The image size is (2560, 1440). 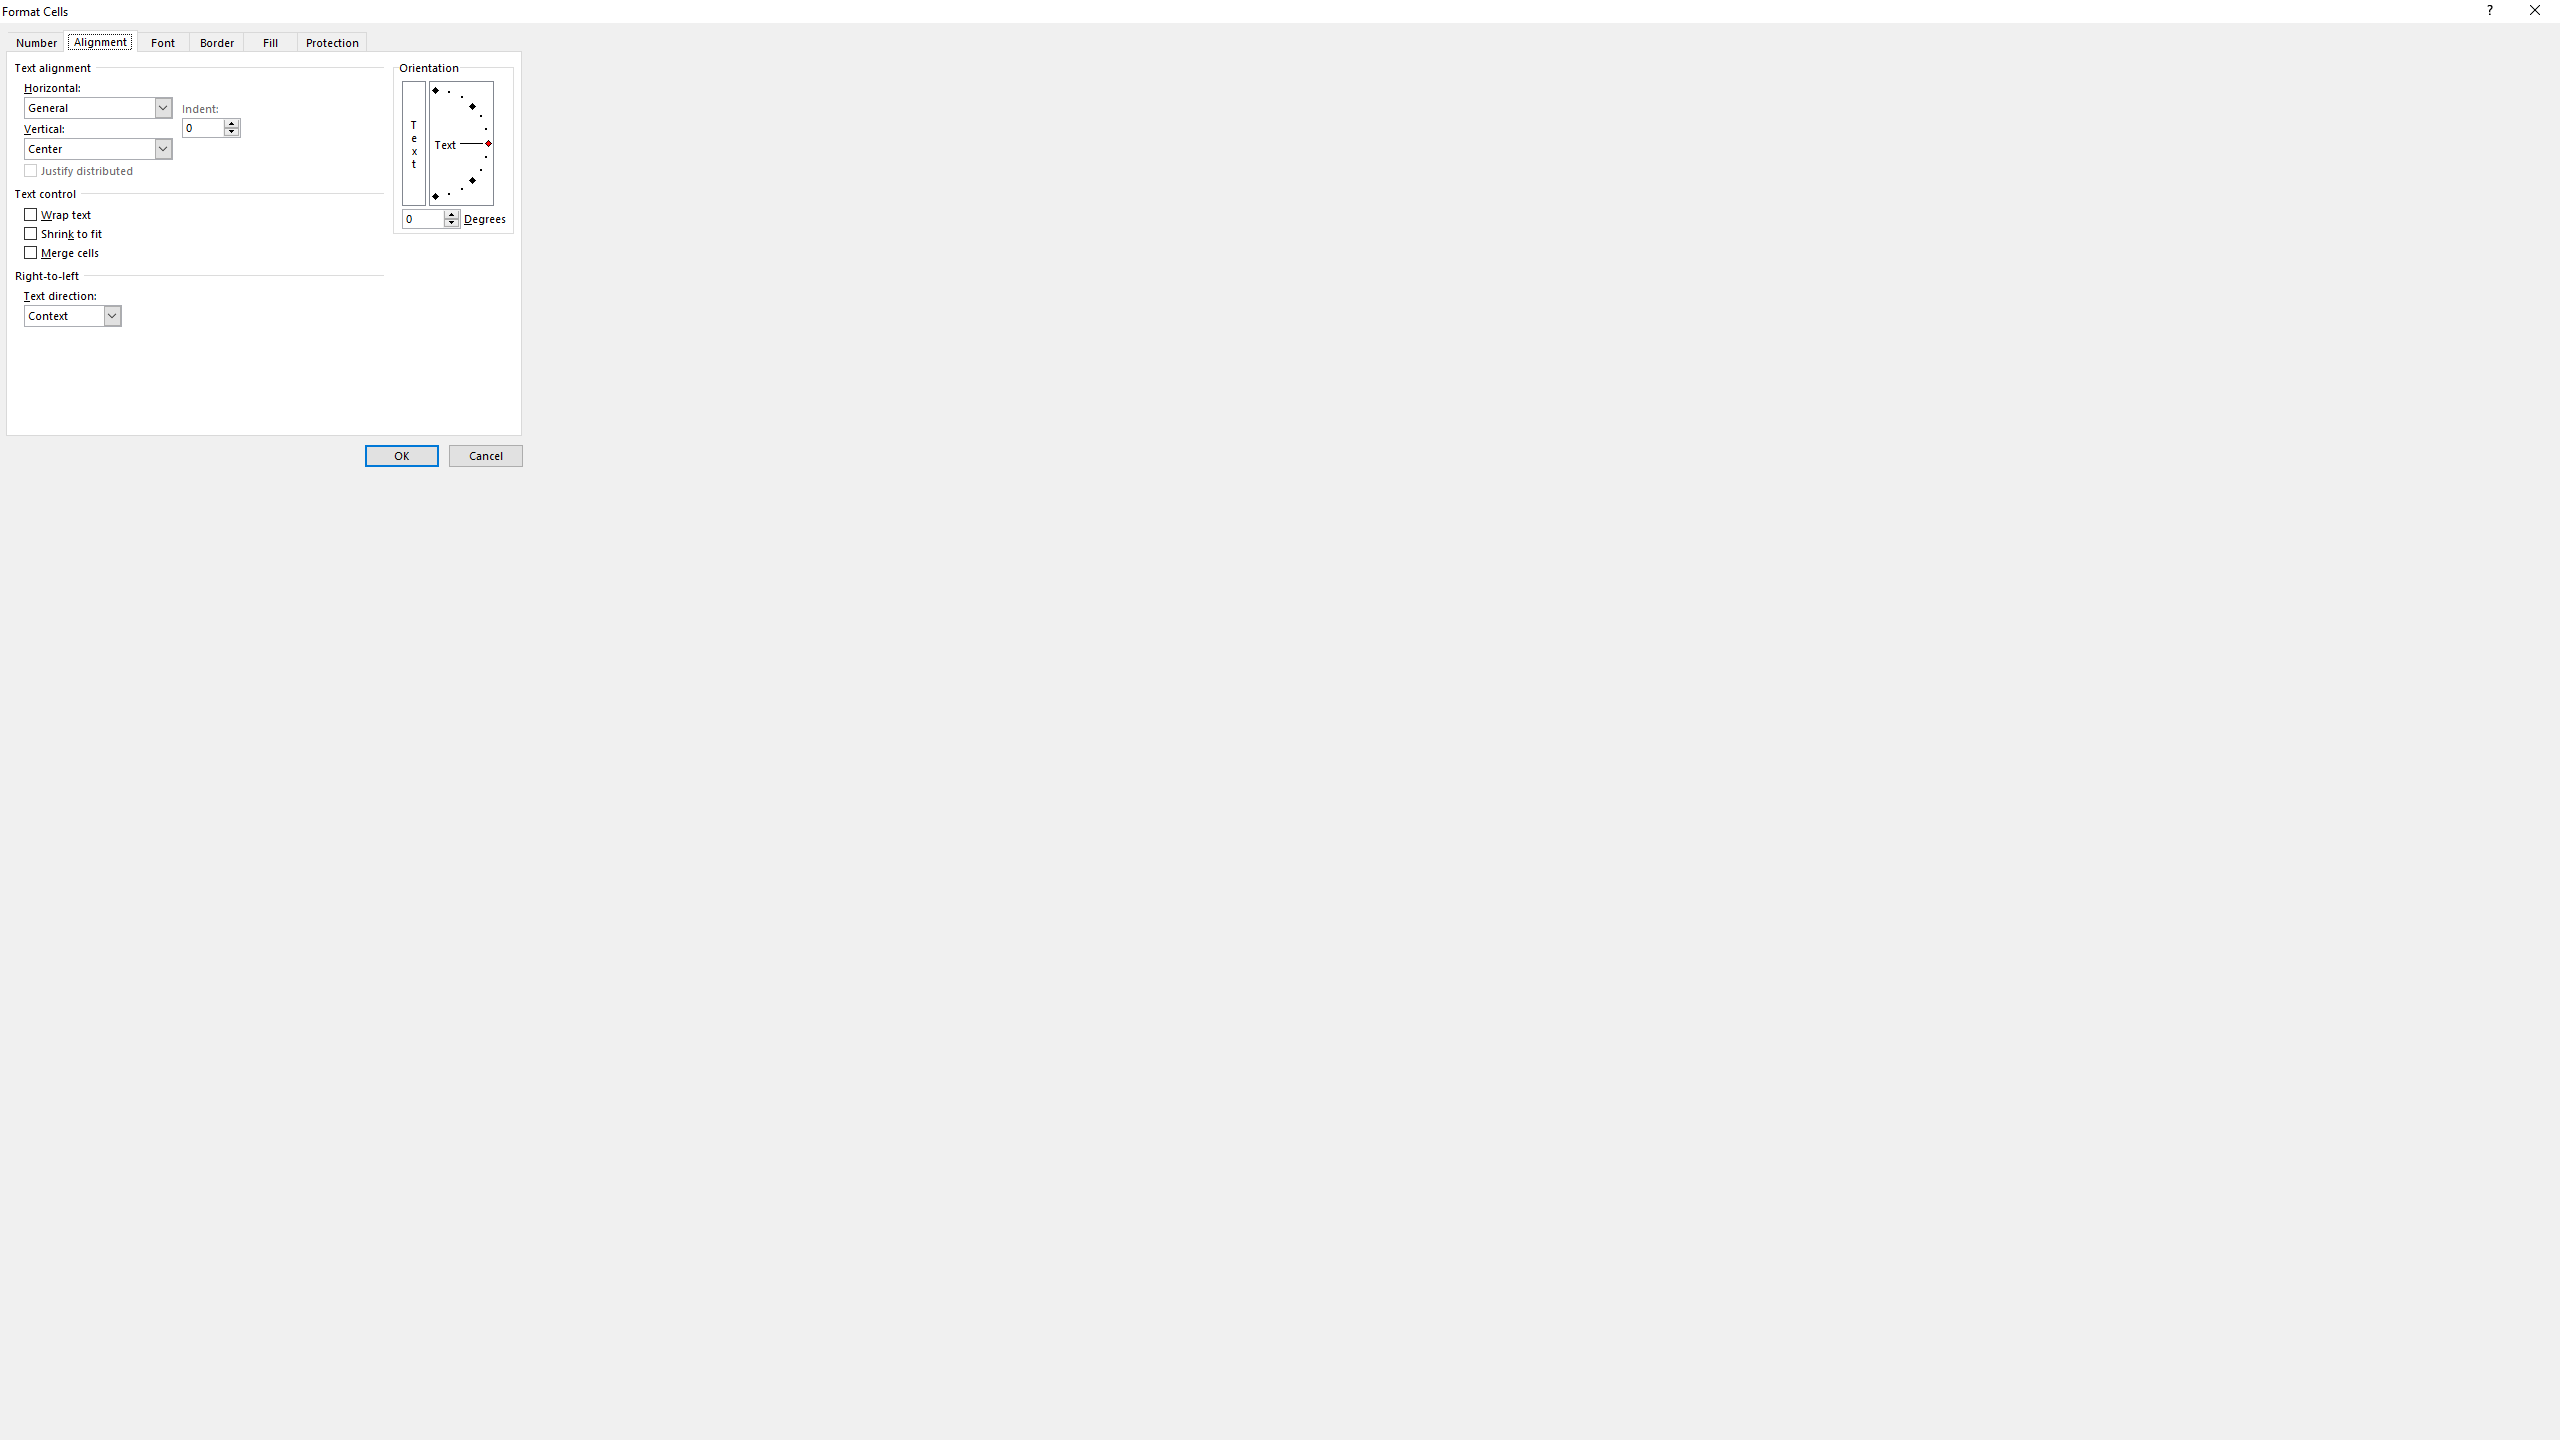 What do you see at coordinates (332, 40) in the screenshot?
I see `Protection` at bounding box center [332, 40].